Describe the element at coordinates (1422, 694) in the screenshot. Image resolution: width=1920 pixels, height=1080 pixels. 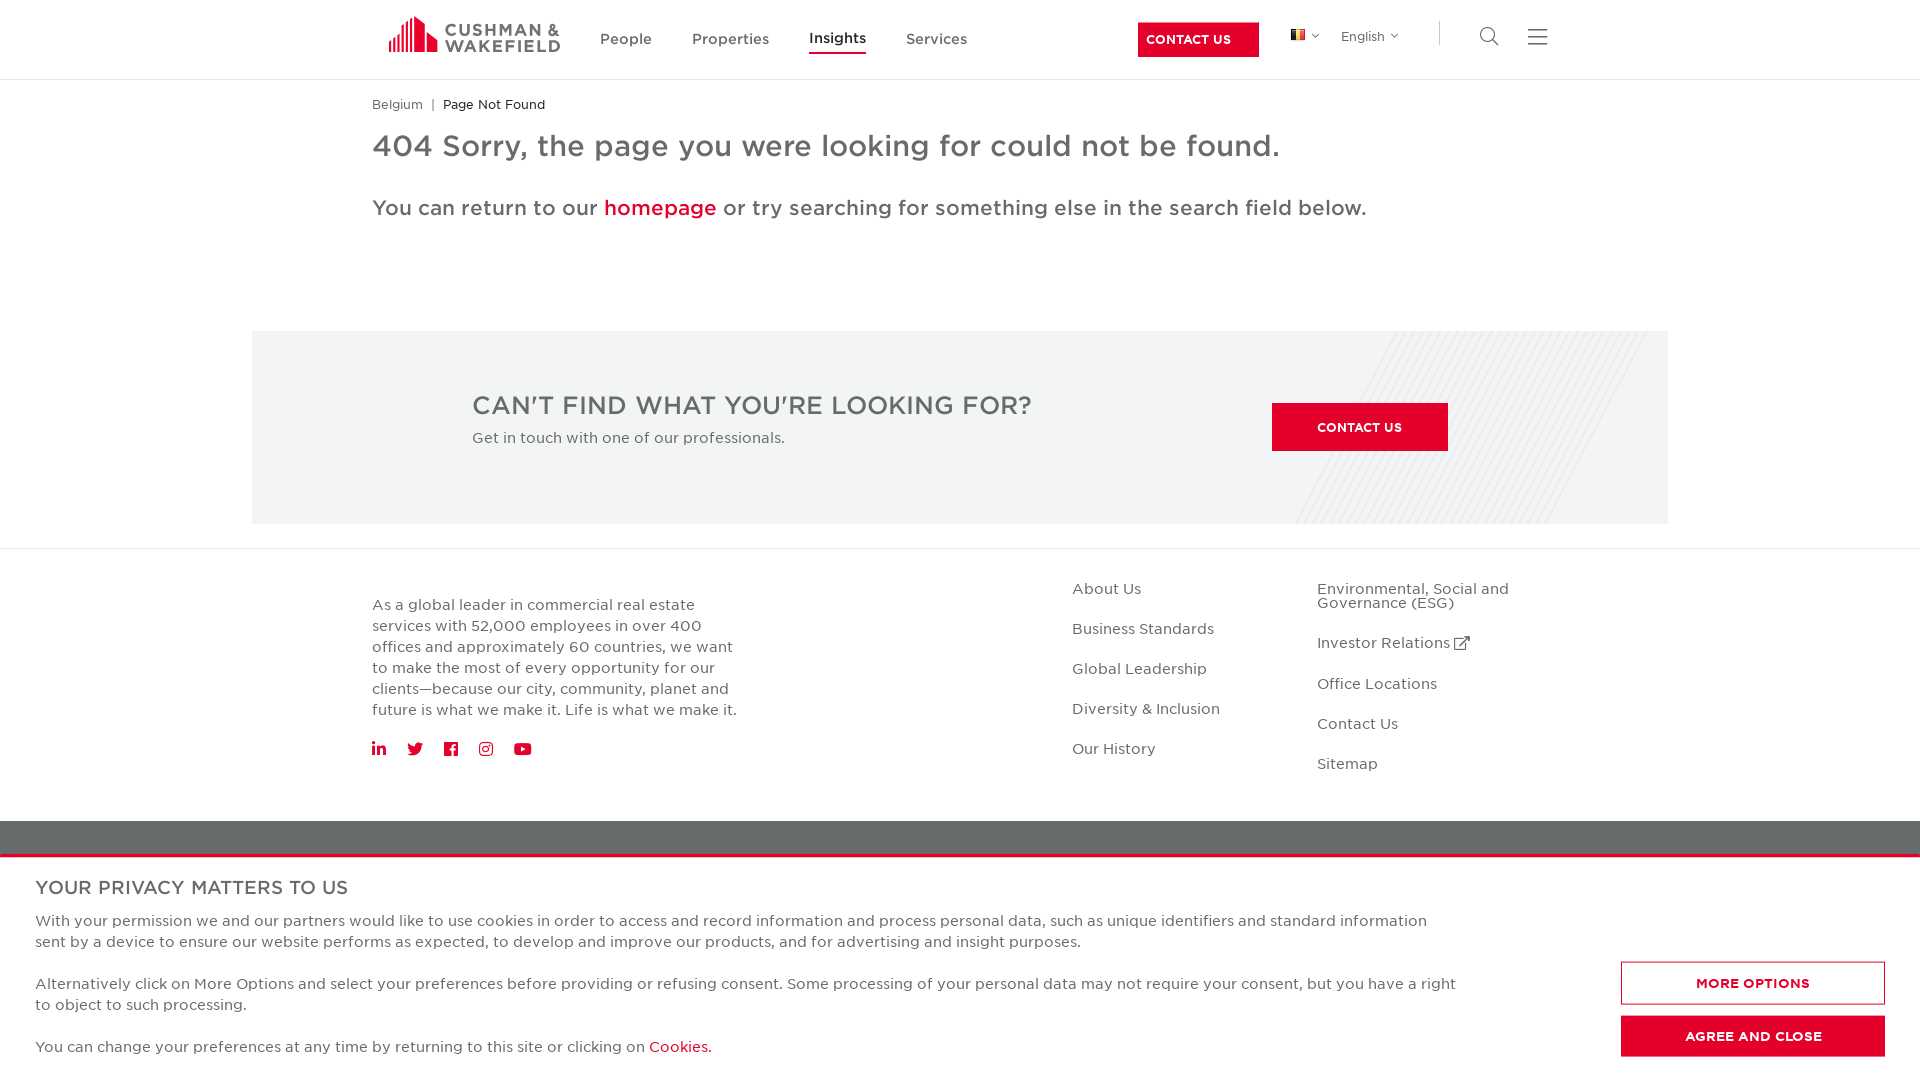
I see `Kazakhstan` at that location.